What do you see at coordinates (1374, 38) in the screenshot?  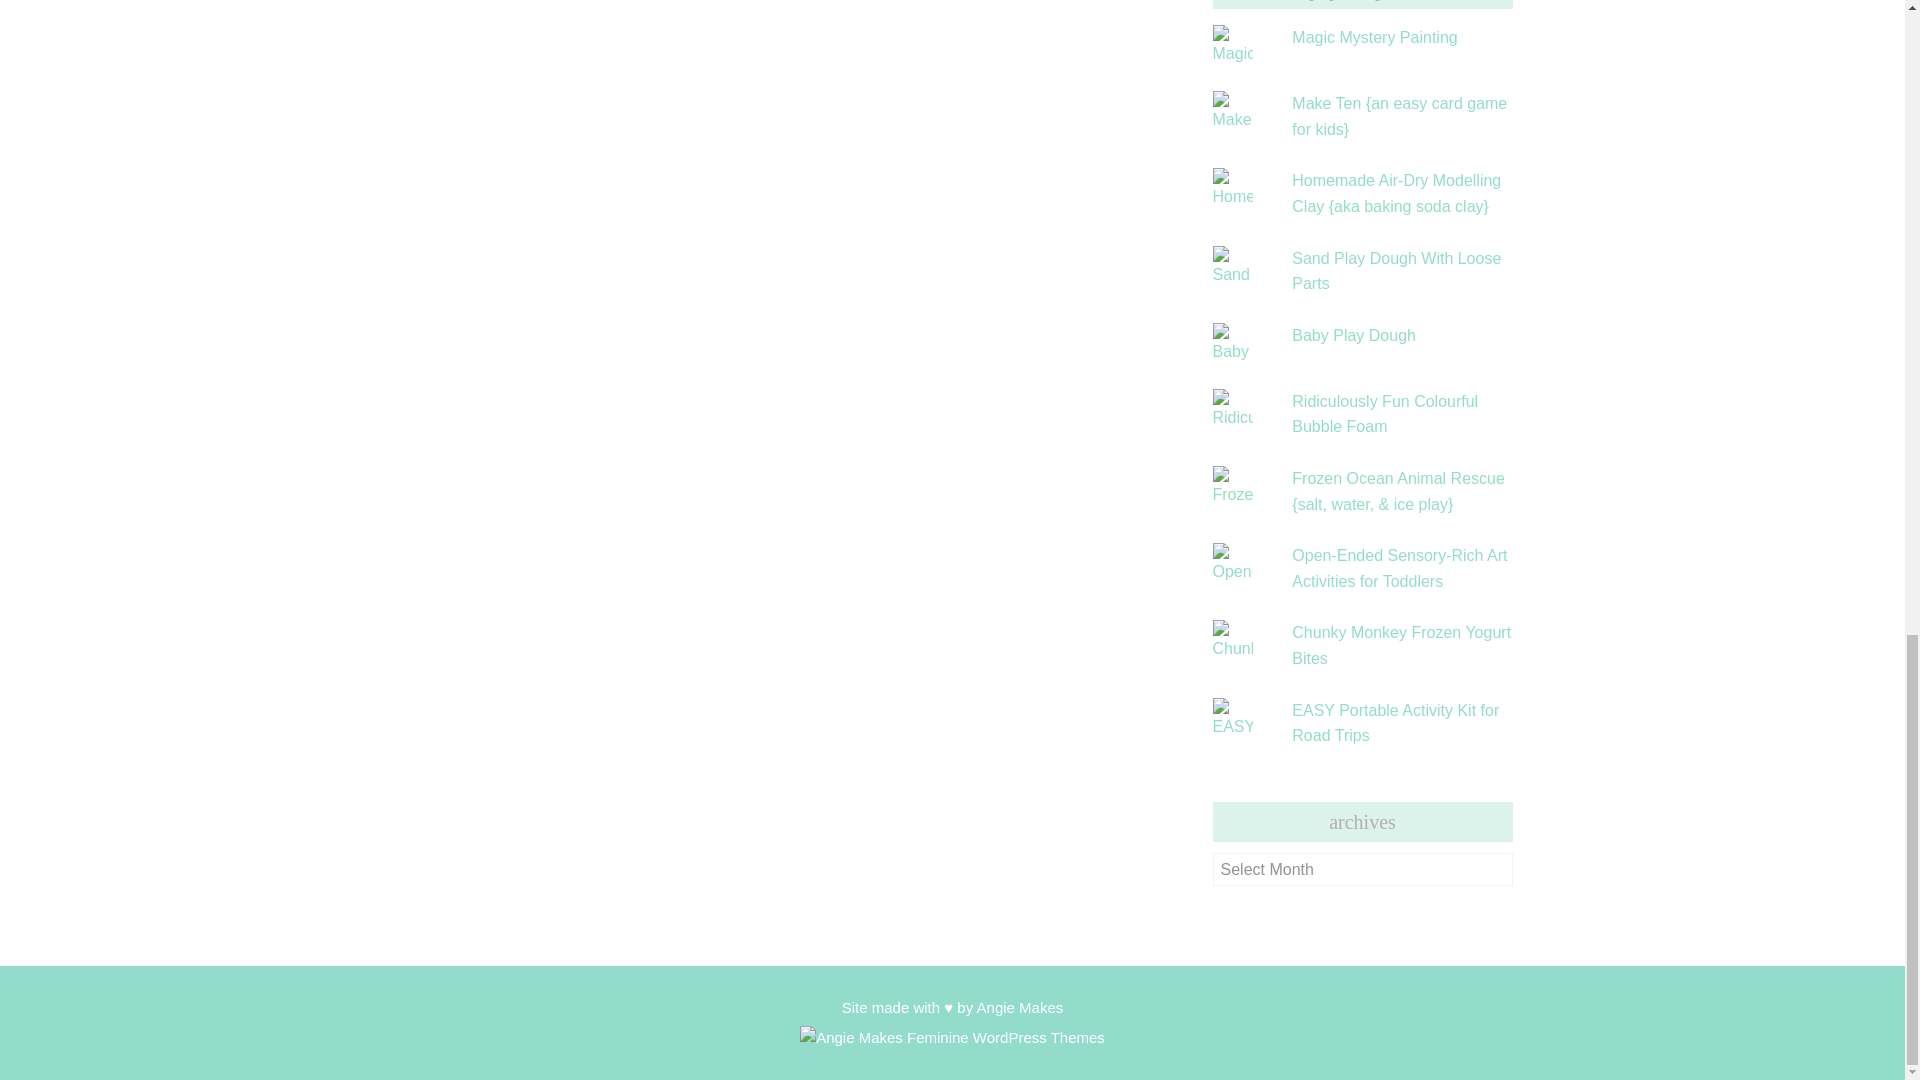 I see `Magic Mystery Painting` at bounding box center [1374, 38].